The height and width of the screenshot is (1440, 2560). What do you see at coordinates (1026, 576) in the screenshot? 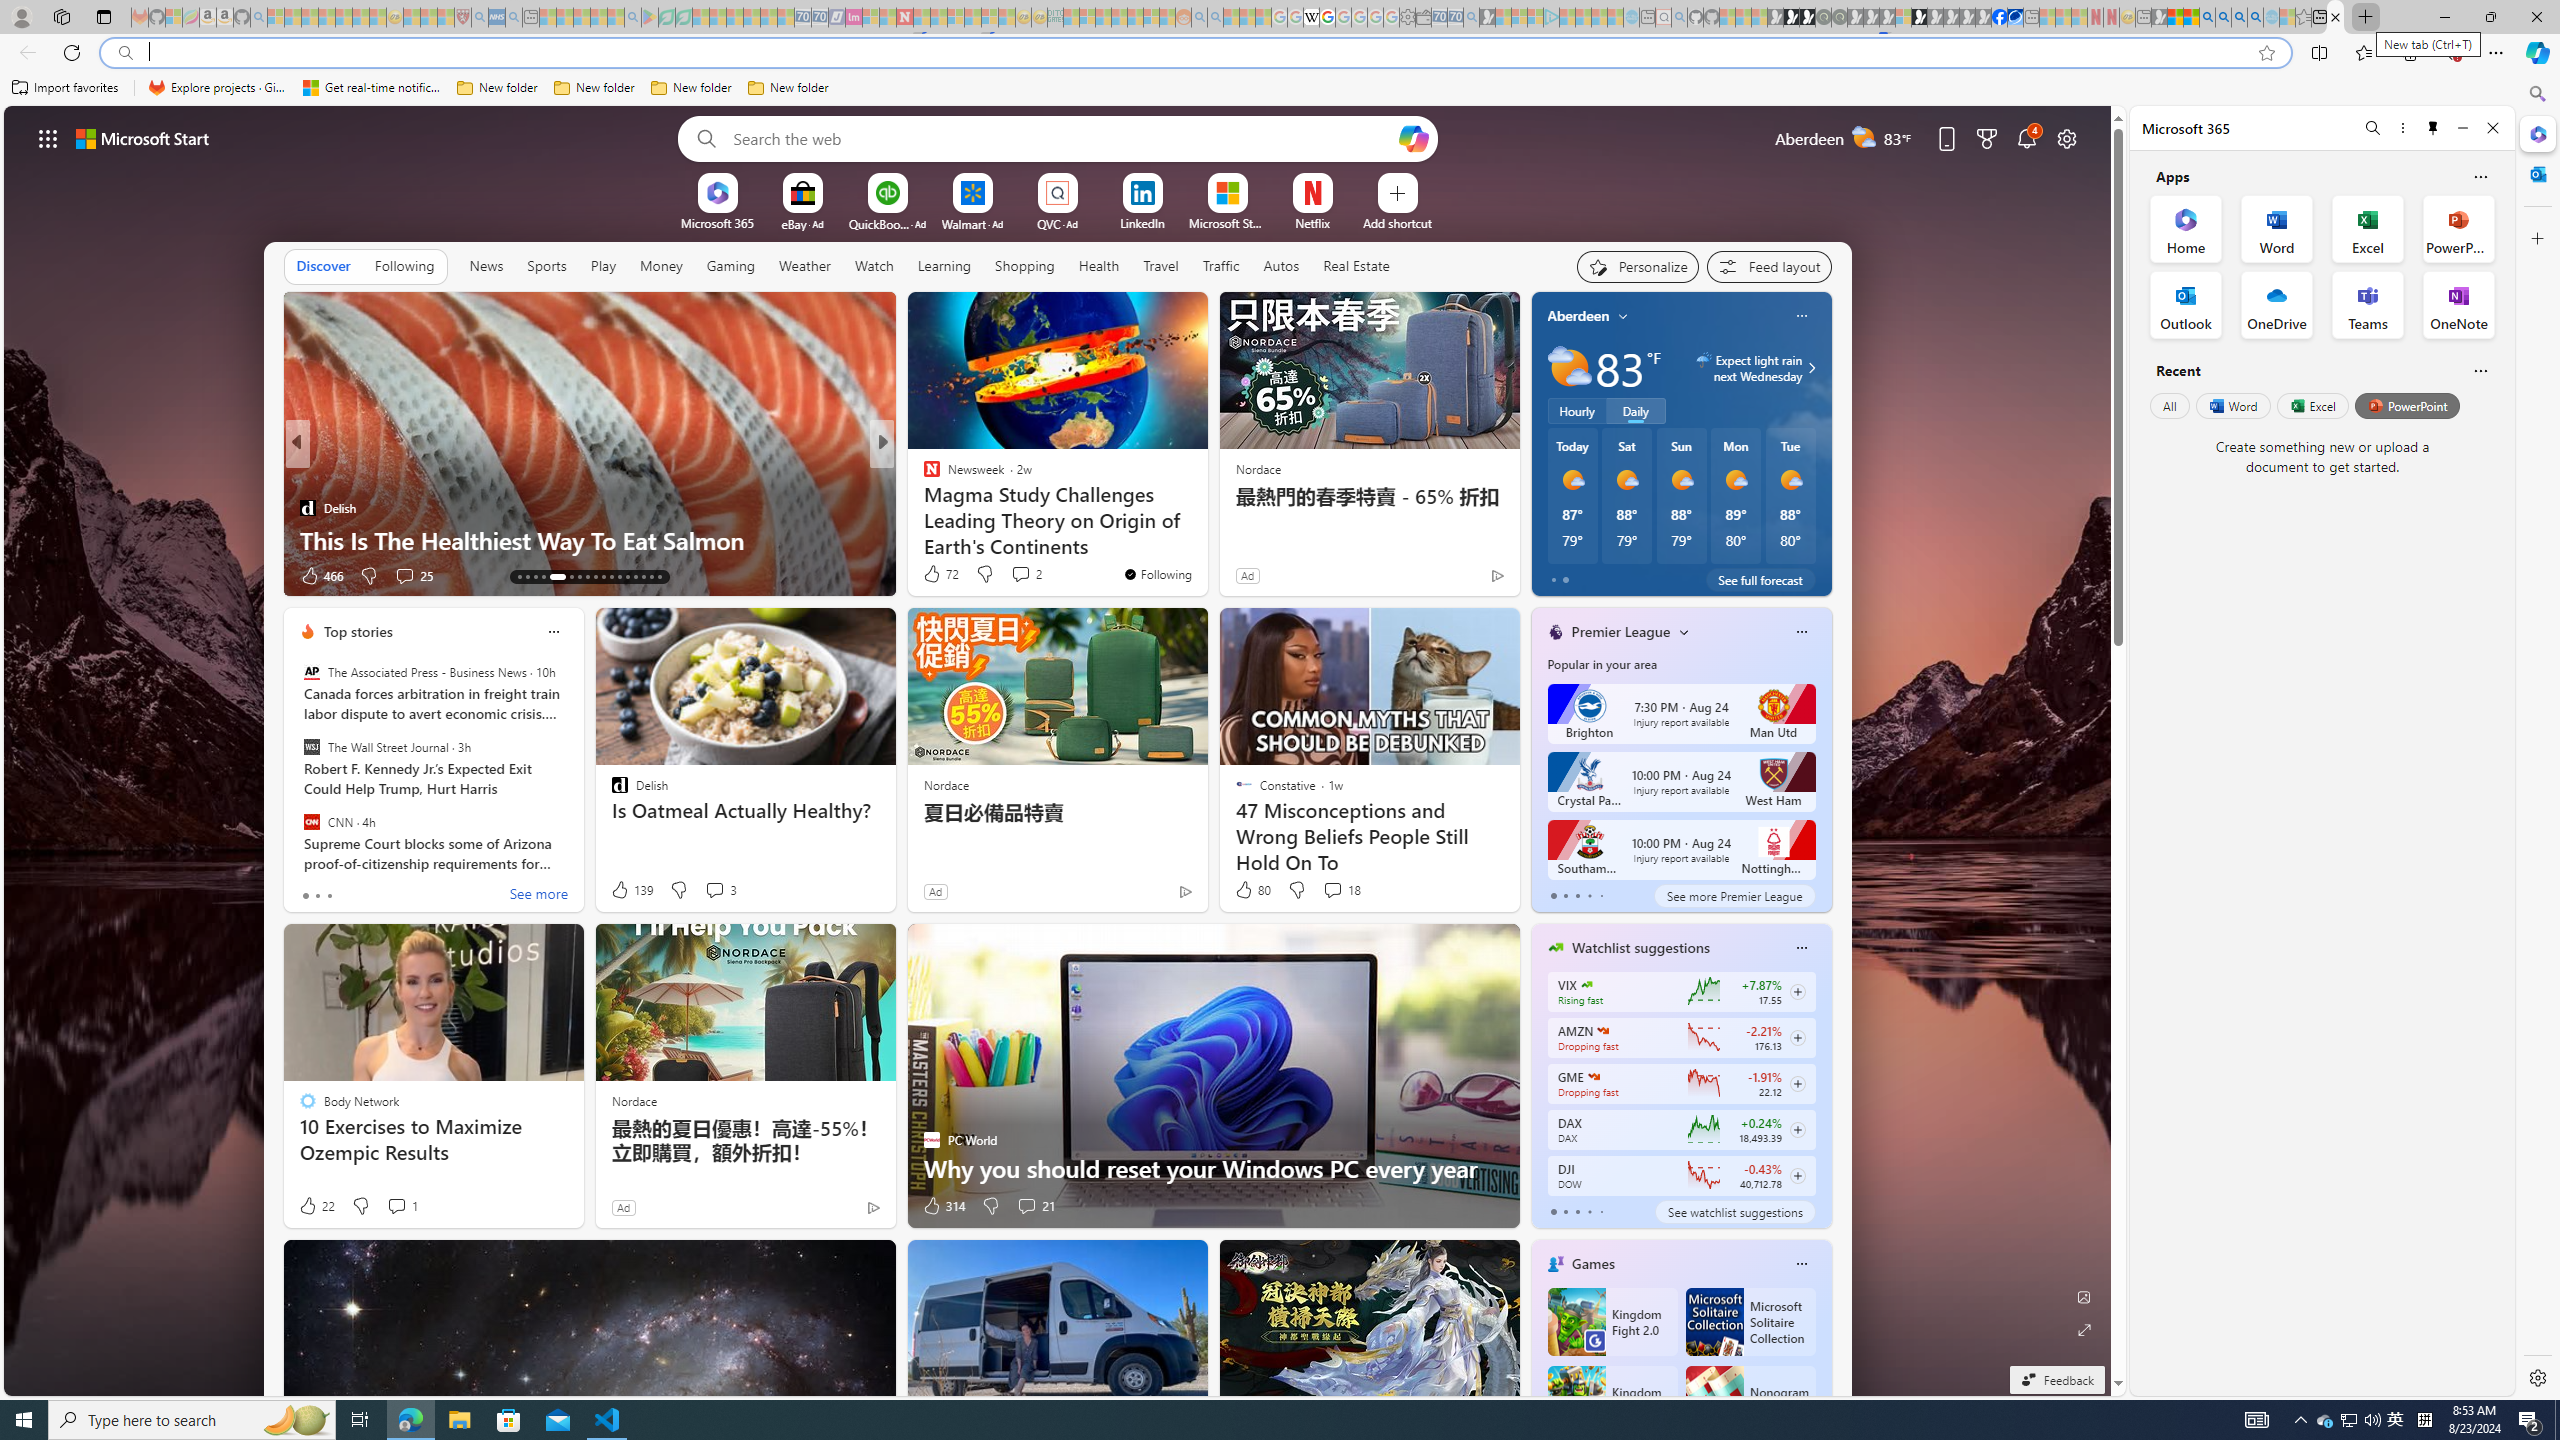
I see `View comments 6 Comment` at bounding box center [1026, 576].